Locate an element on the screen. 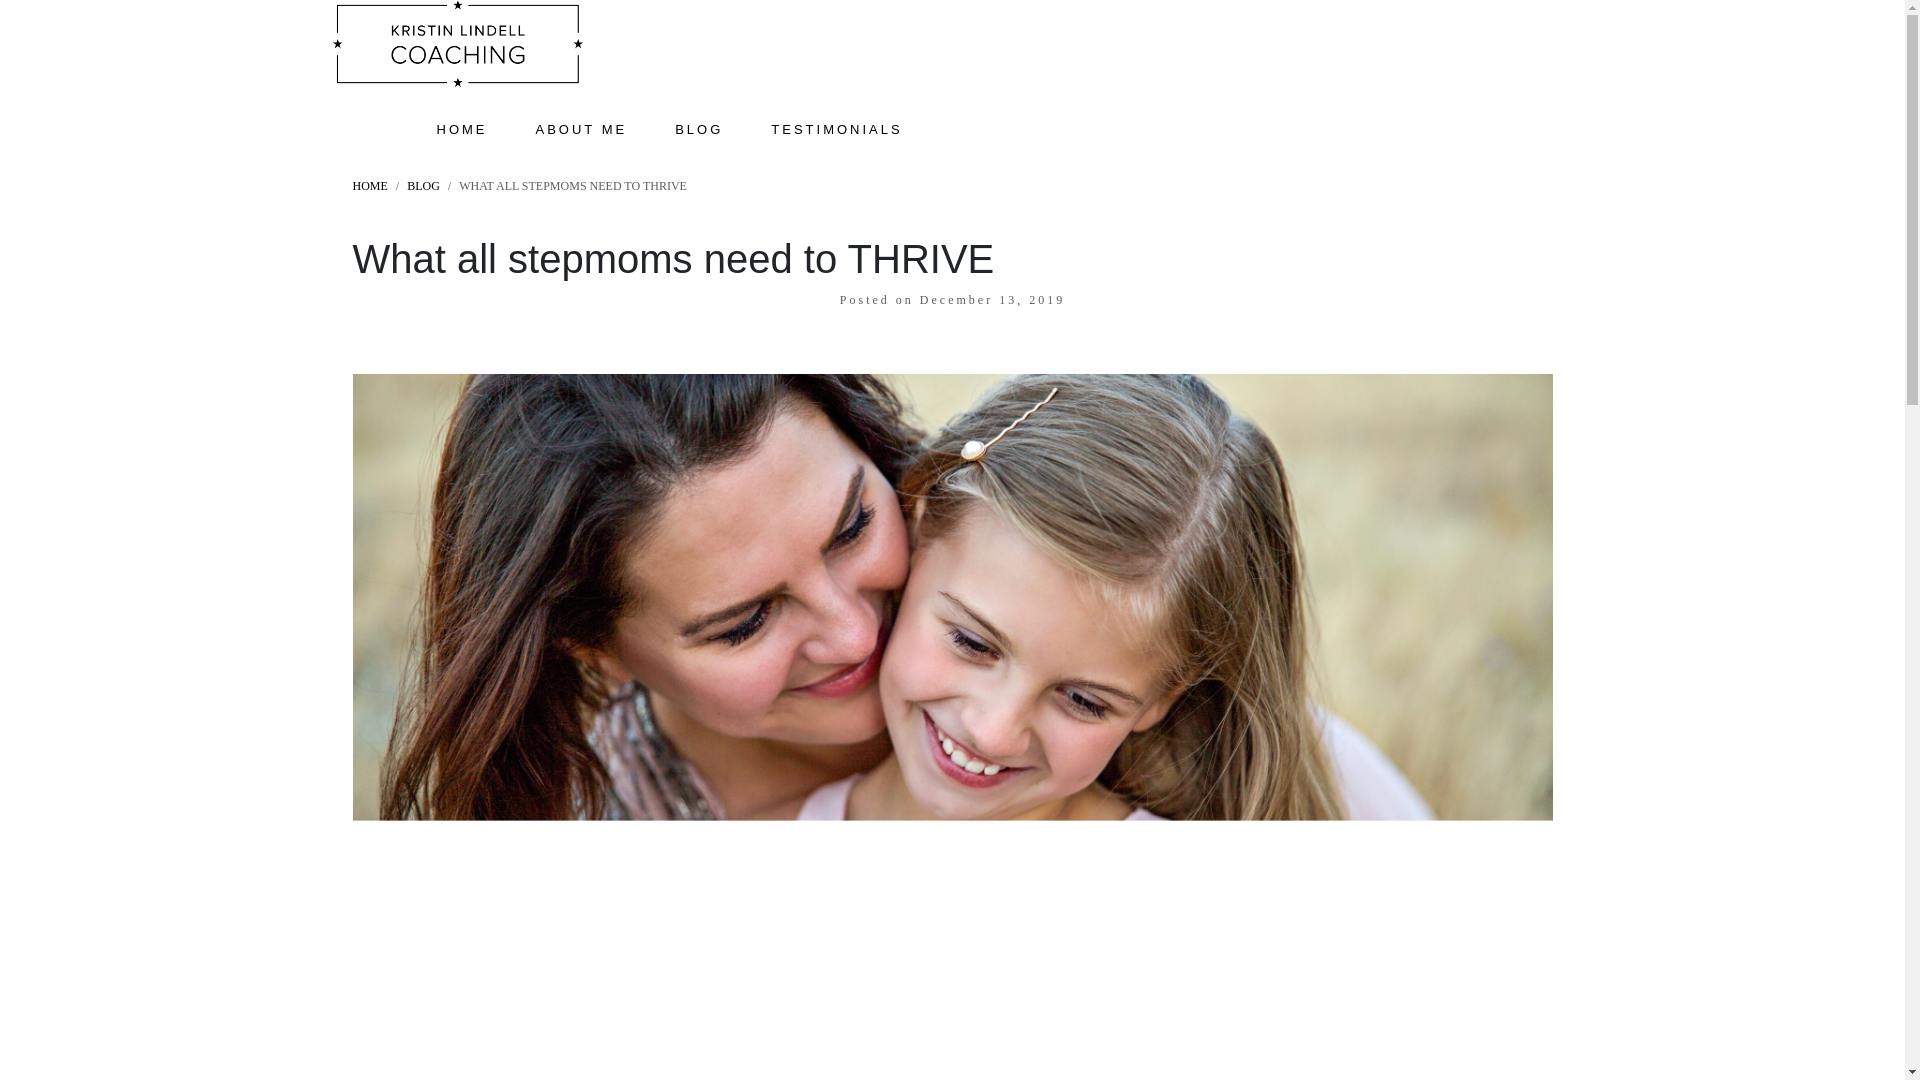 Image resolution: width=1920 pixels, height=1080 pixels. BLOG is located at coordinates (423, 186).